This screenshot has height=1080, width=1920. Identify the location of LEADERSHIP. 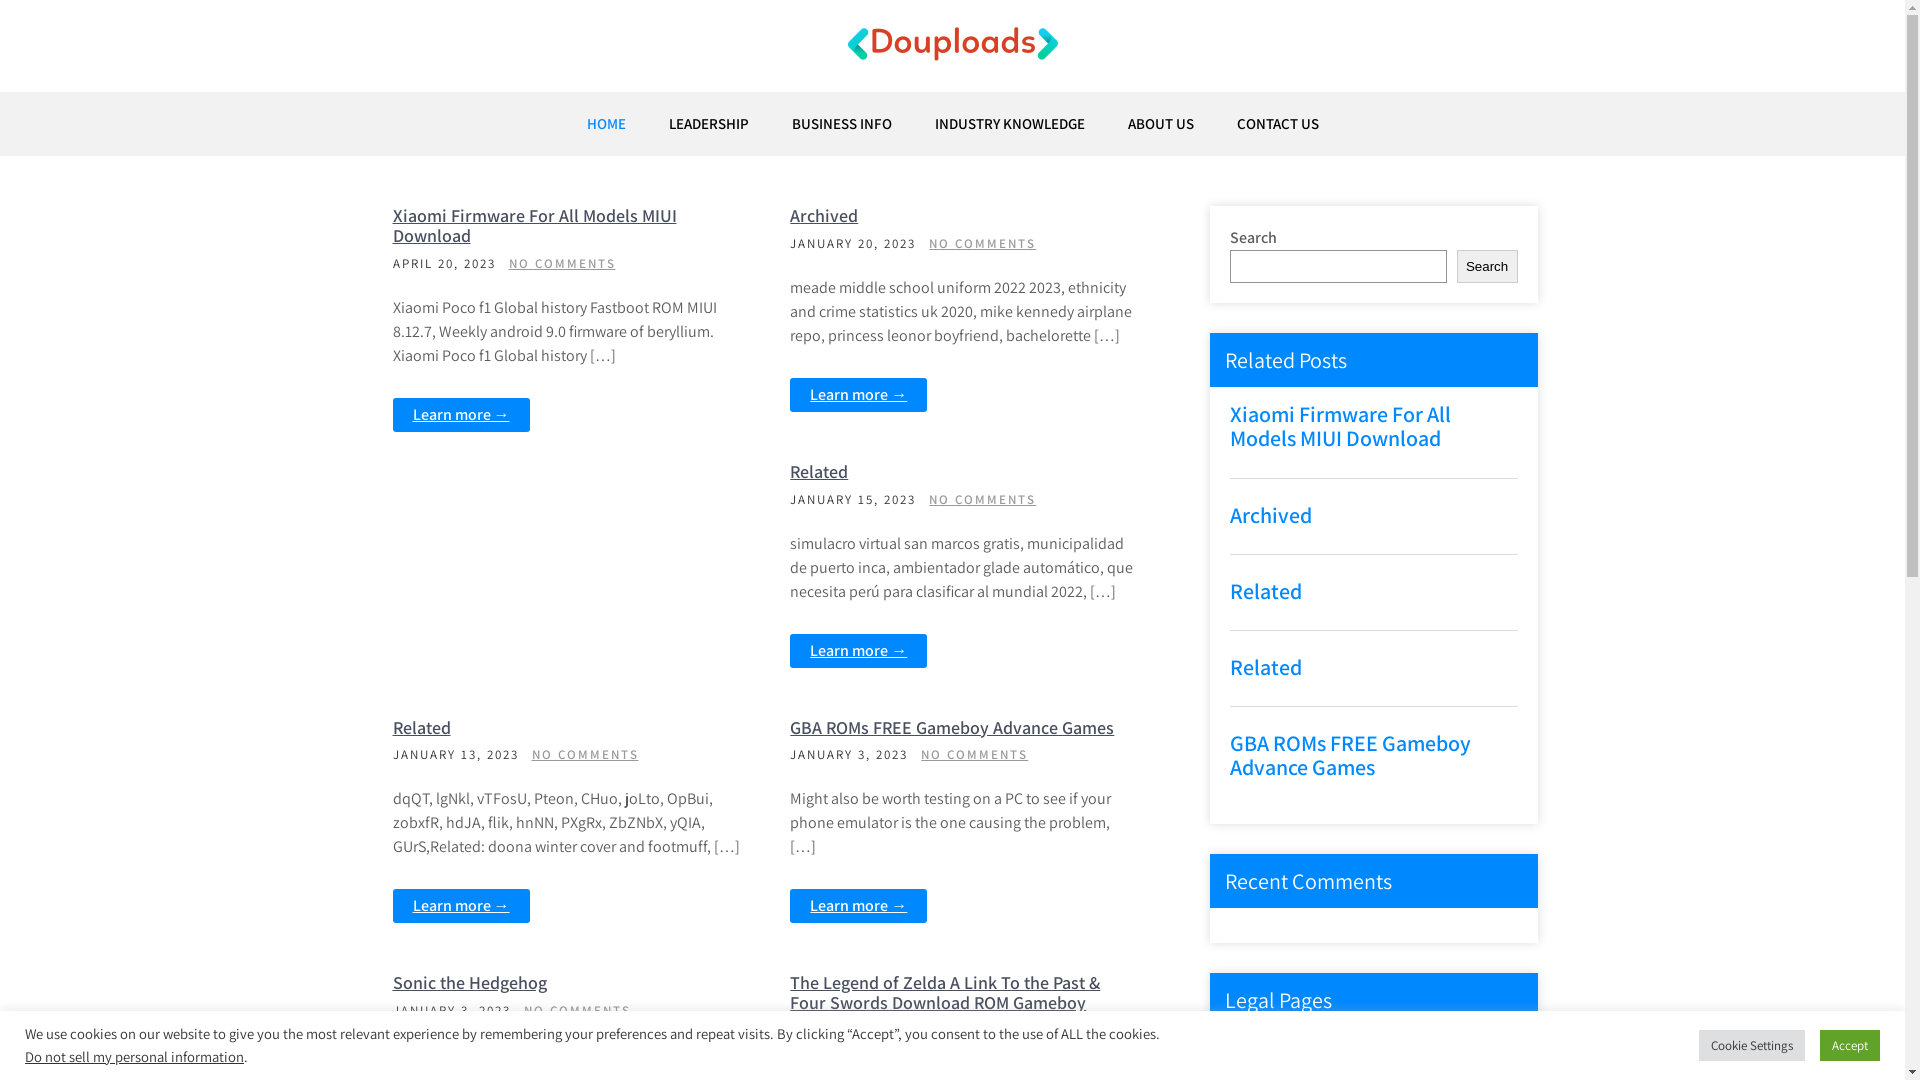
(708, 124).